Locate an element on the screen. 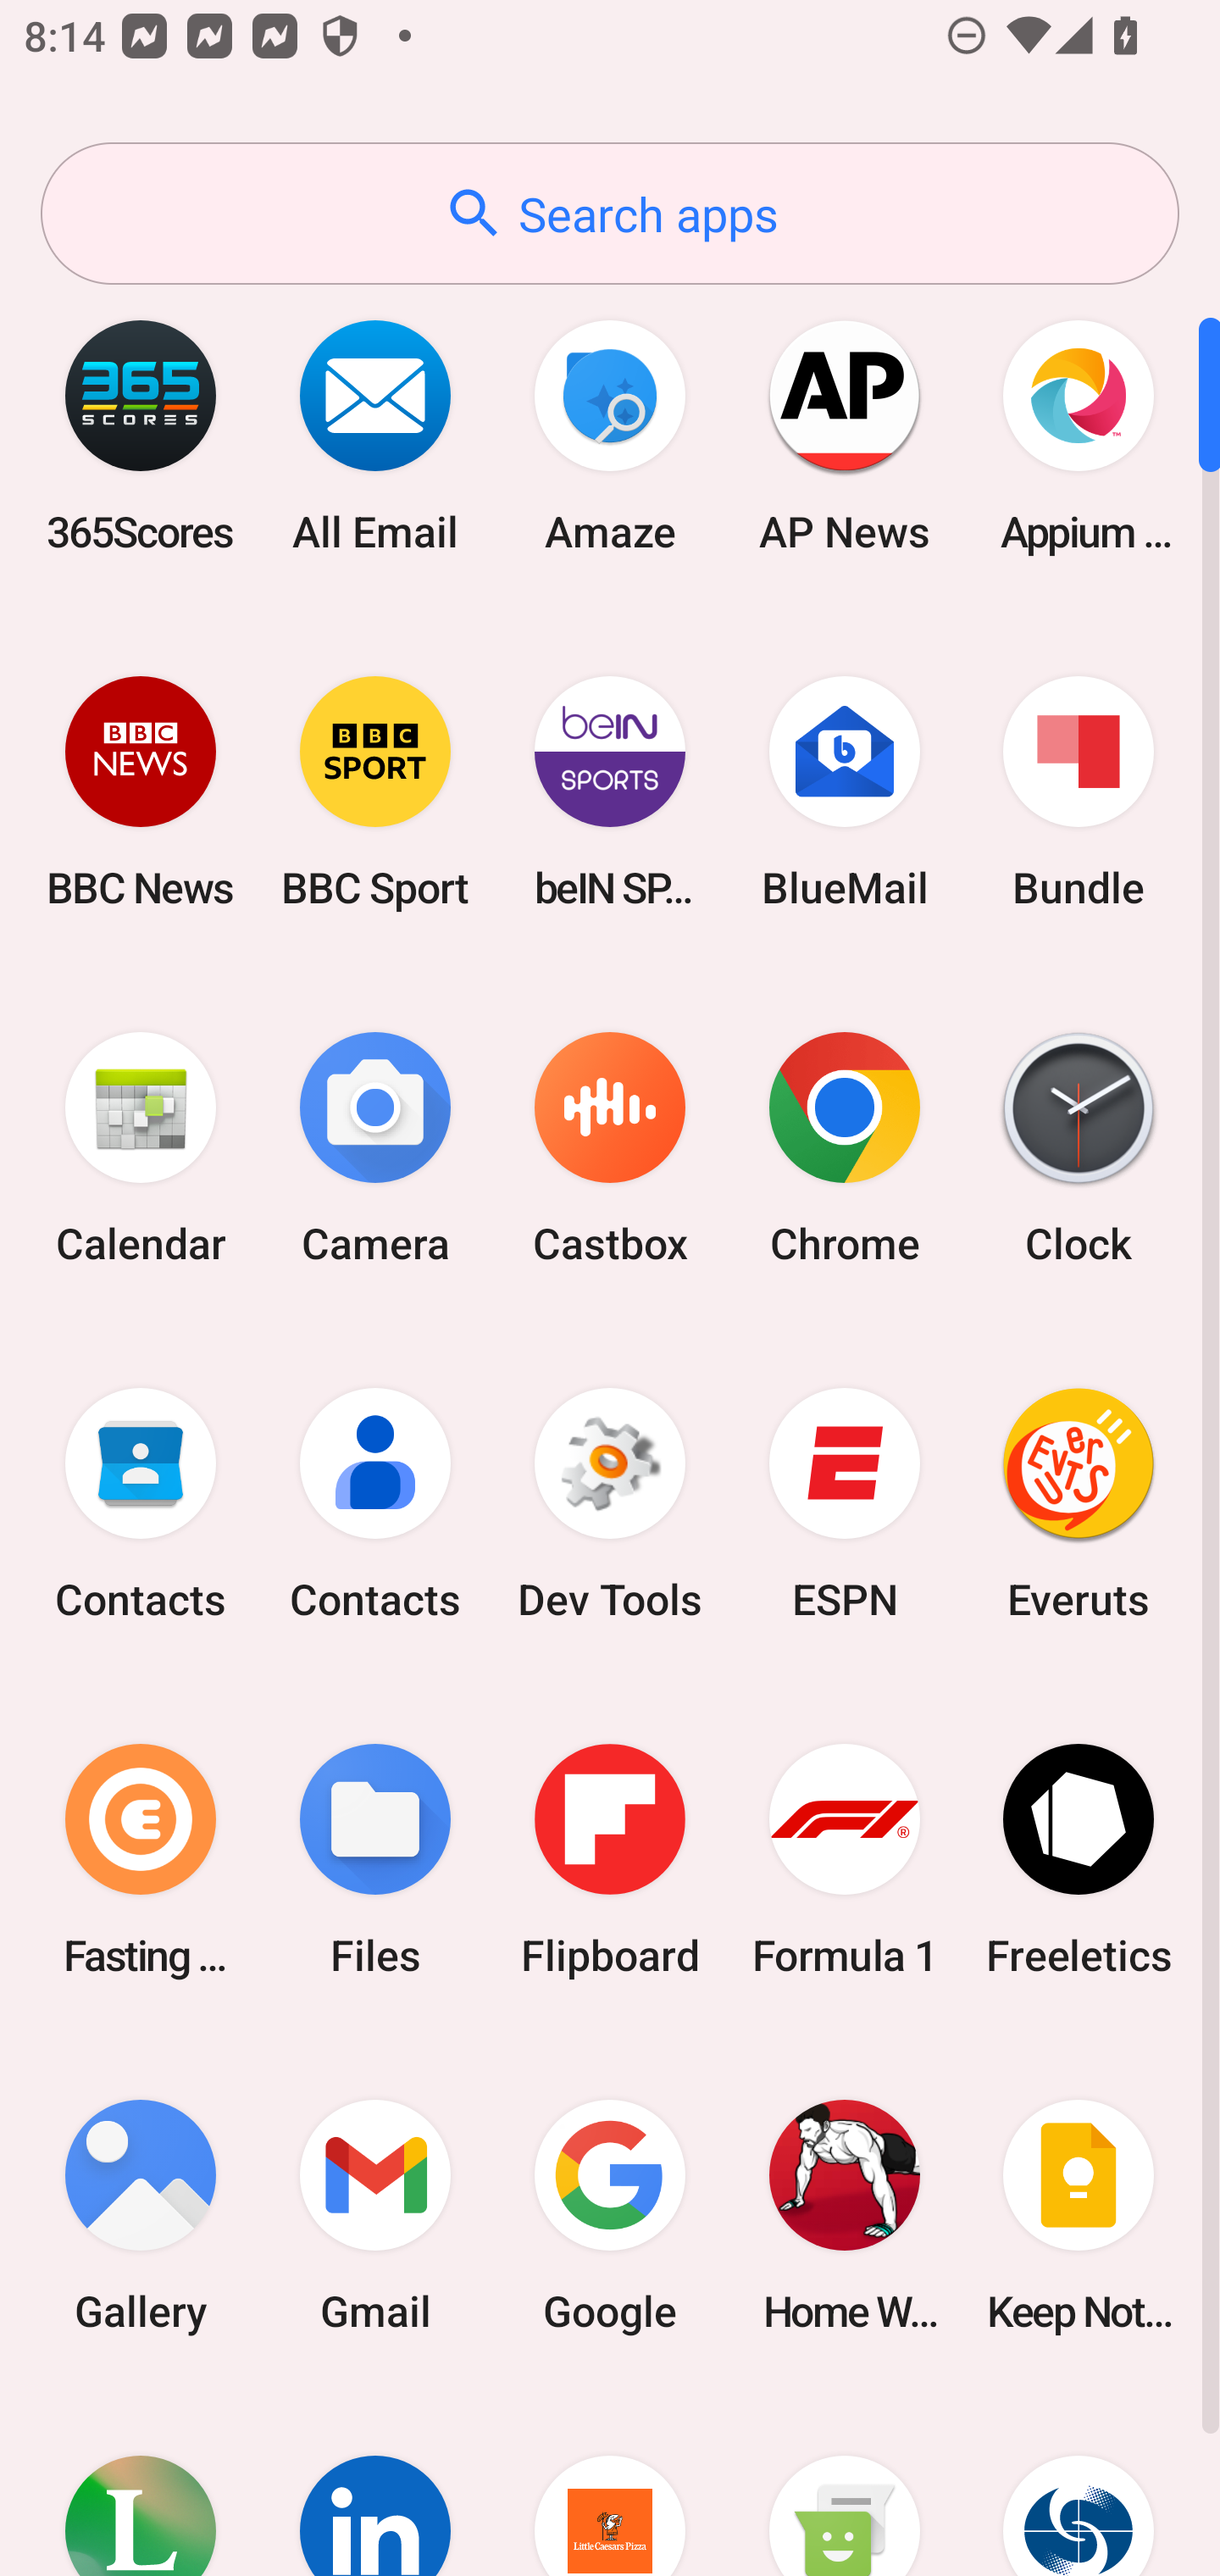 The width and height of the screenshot is (1220, 2576). Clock is located at coordinates (1079, 1149).